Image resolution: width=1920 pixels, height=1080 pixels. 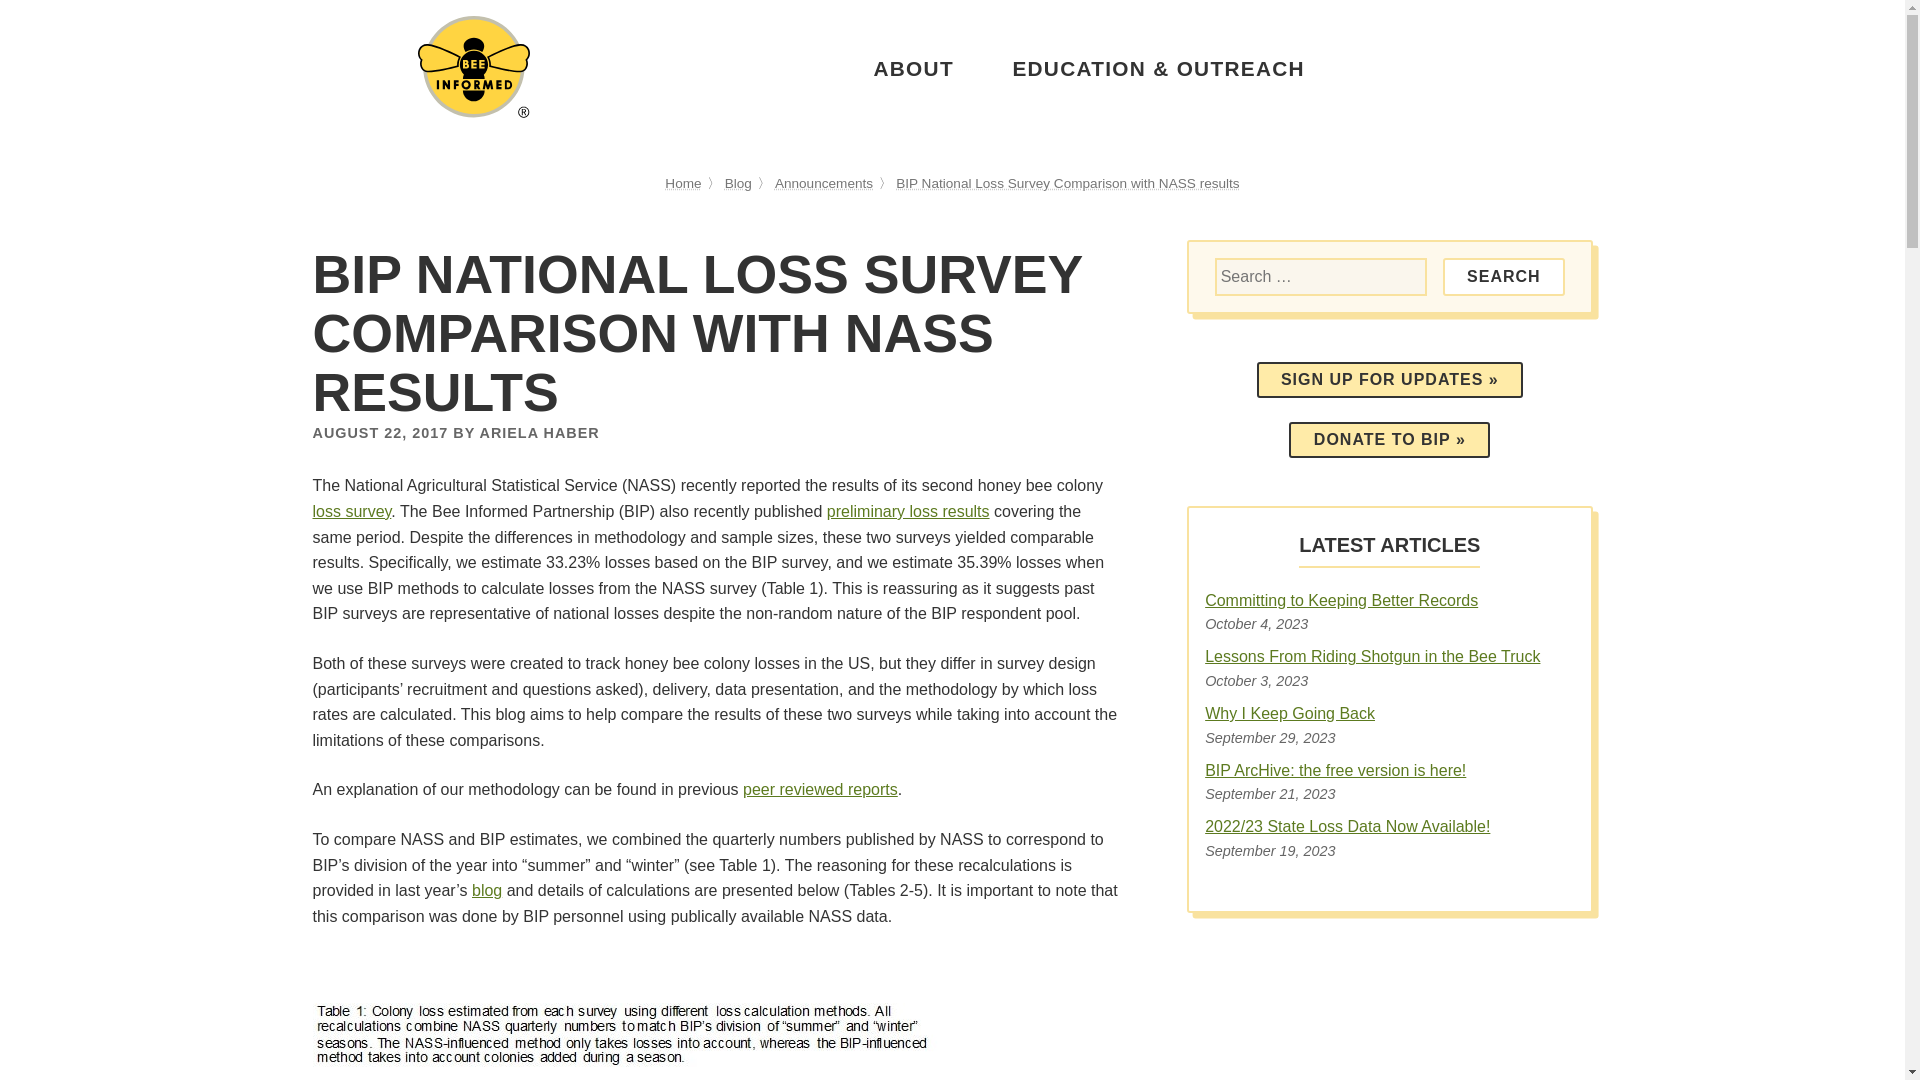 I want to click on Search, so click(x=1504, y=276).